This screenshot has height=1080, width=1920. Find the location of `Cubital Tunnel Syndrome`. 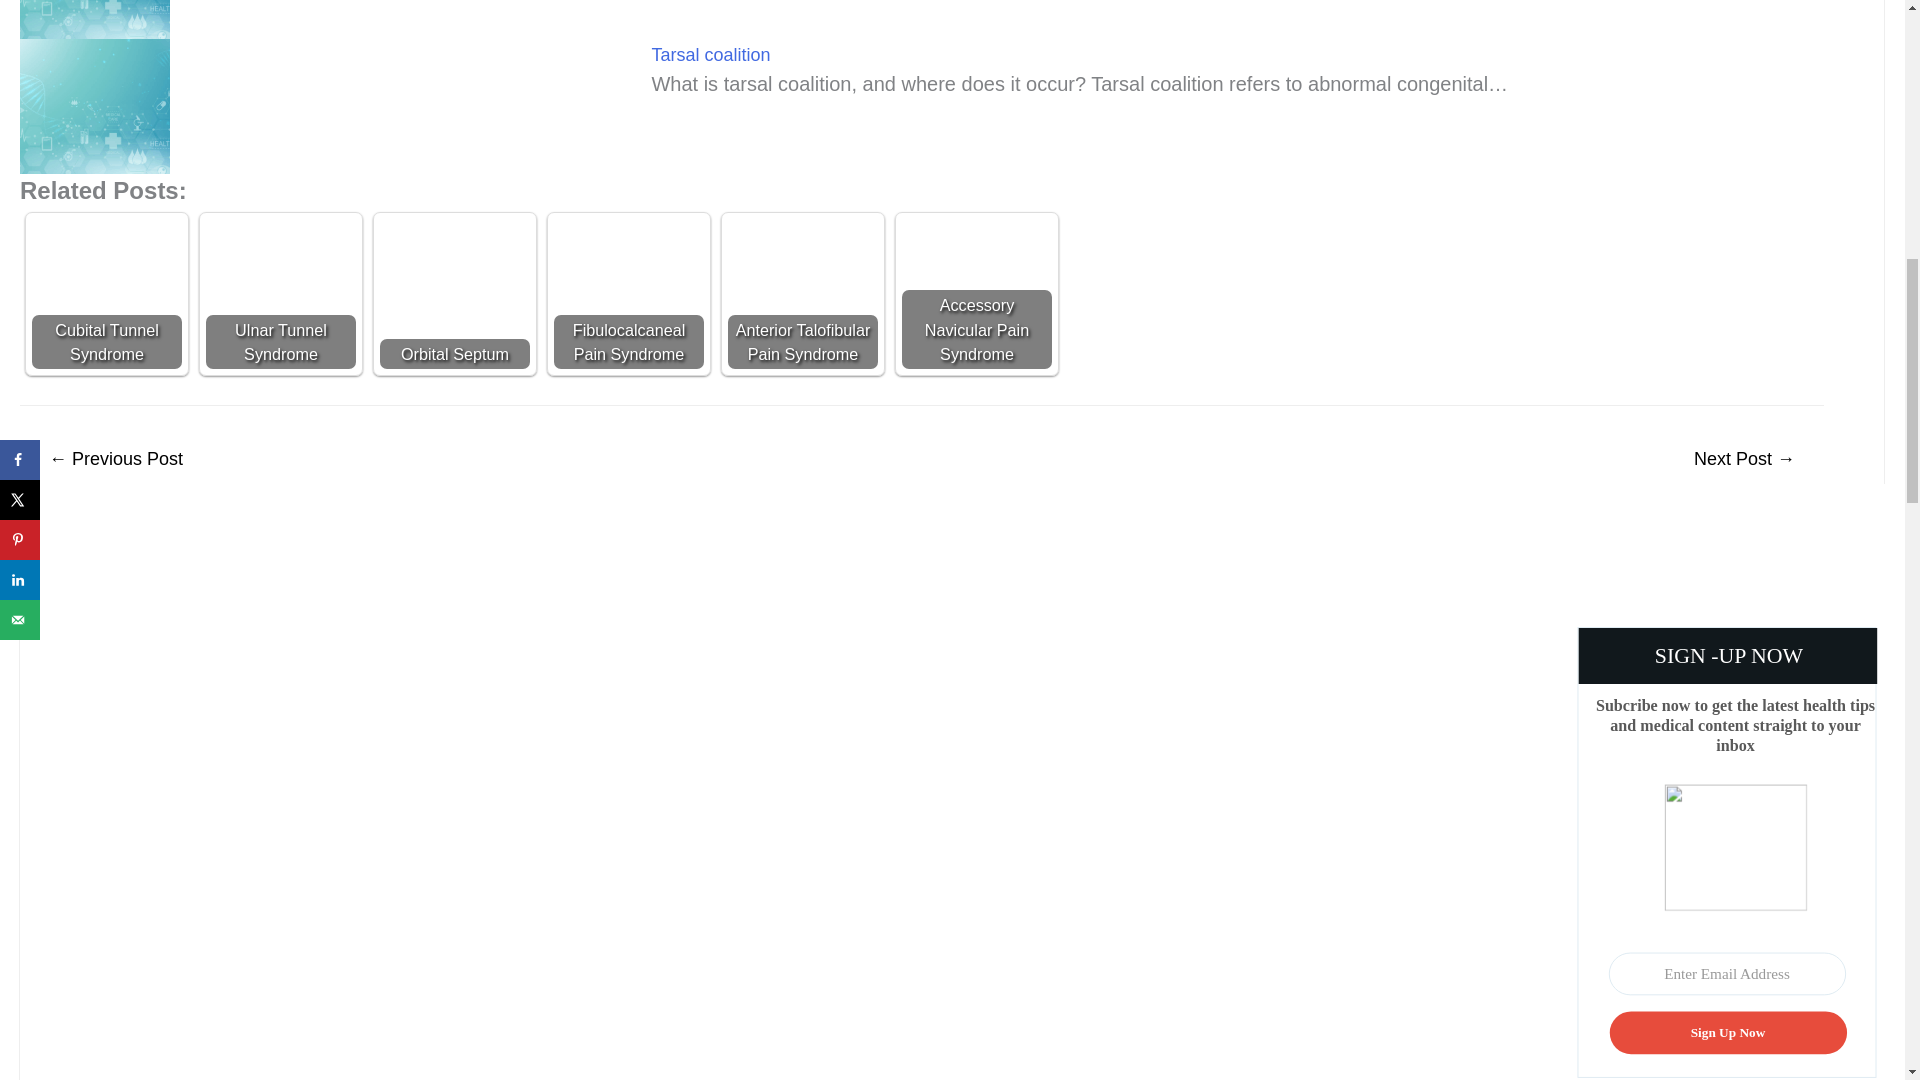

Cubital Tunnel Syndrome is located at coordinates (107, 294).